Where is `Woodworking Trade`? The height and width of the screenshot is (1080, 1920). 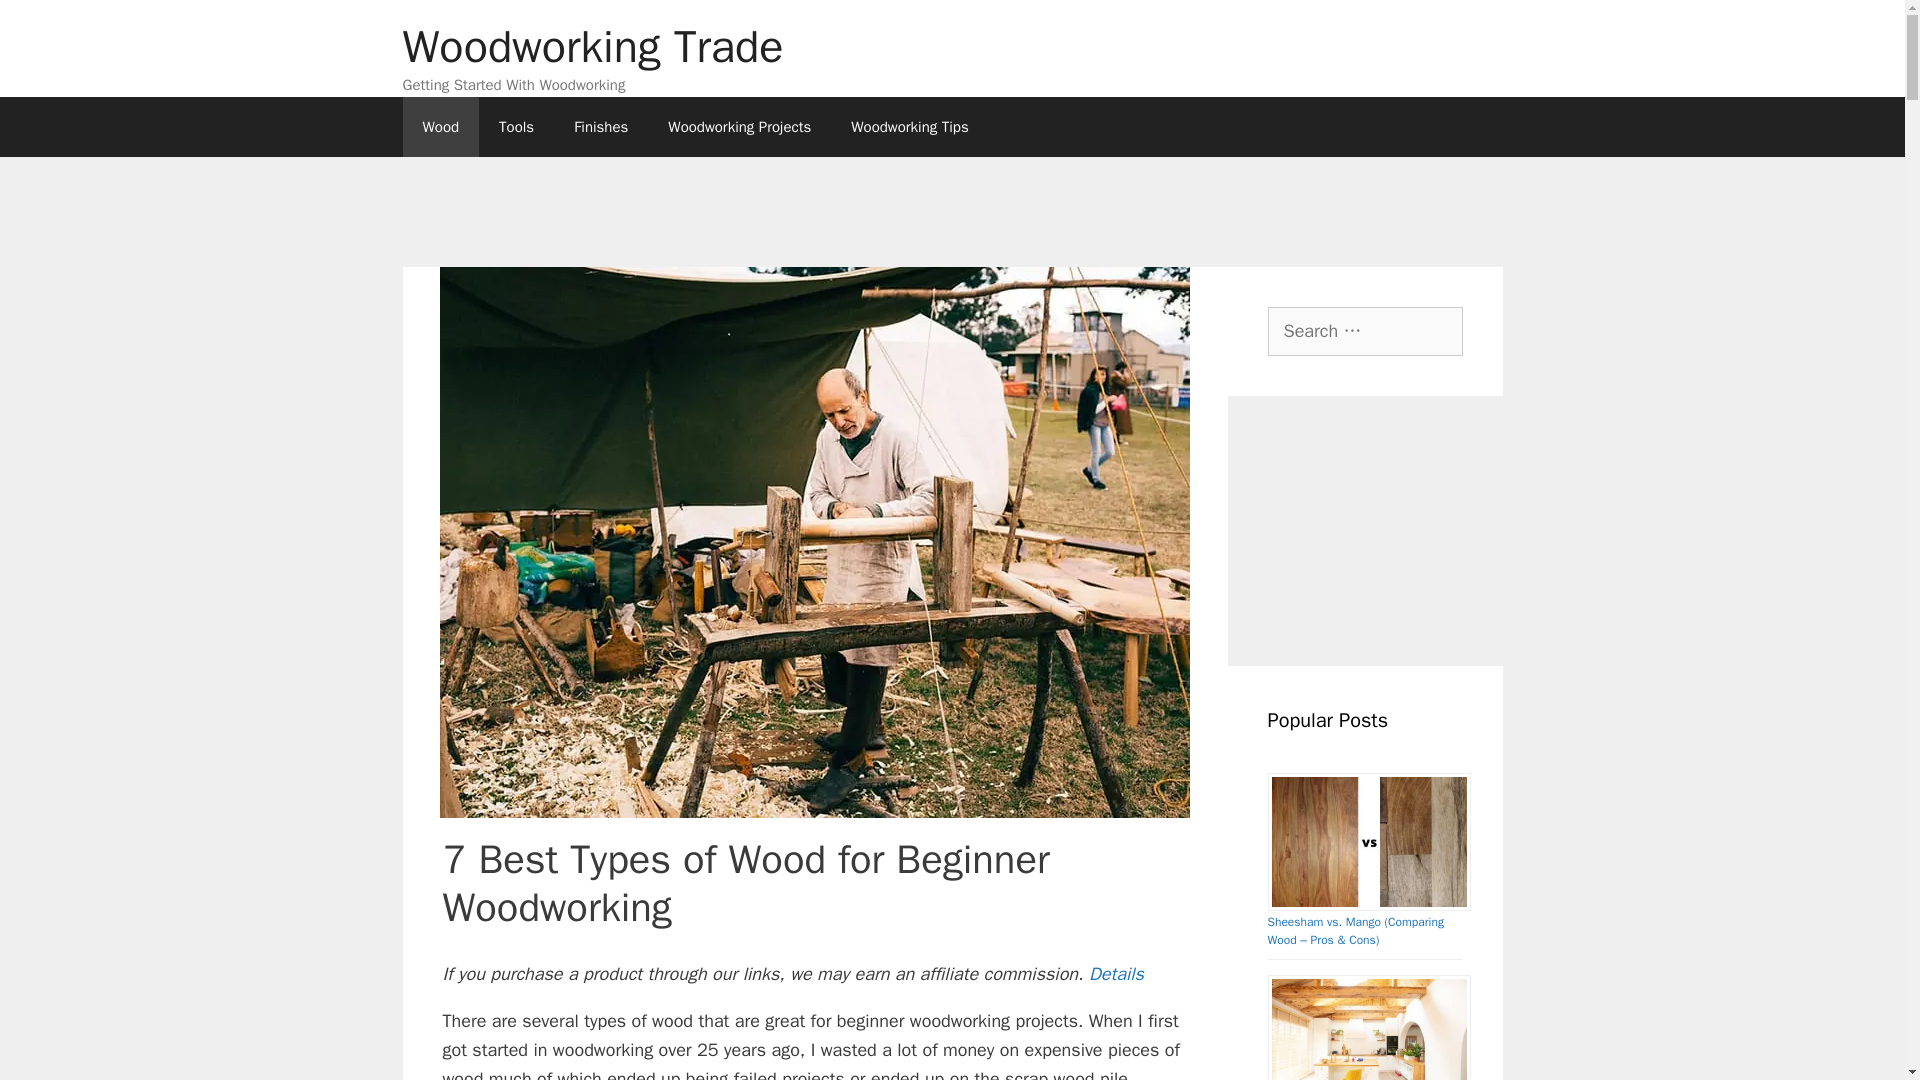 Woodworking Trade is located at coordinates (592, 46).